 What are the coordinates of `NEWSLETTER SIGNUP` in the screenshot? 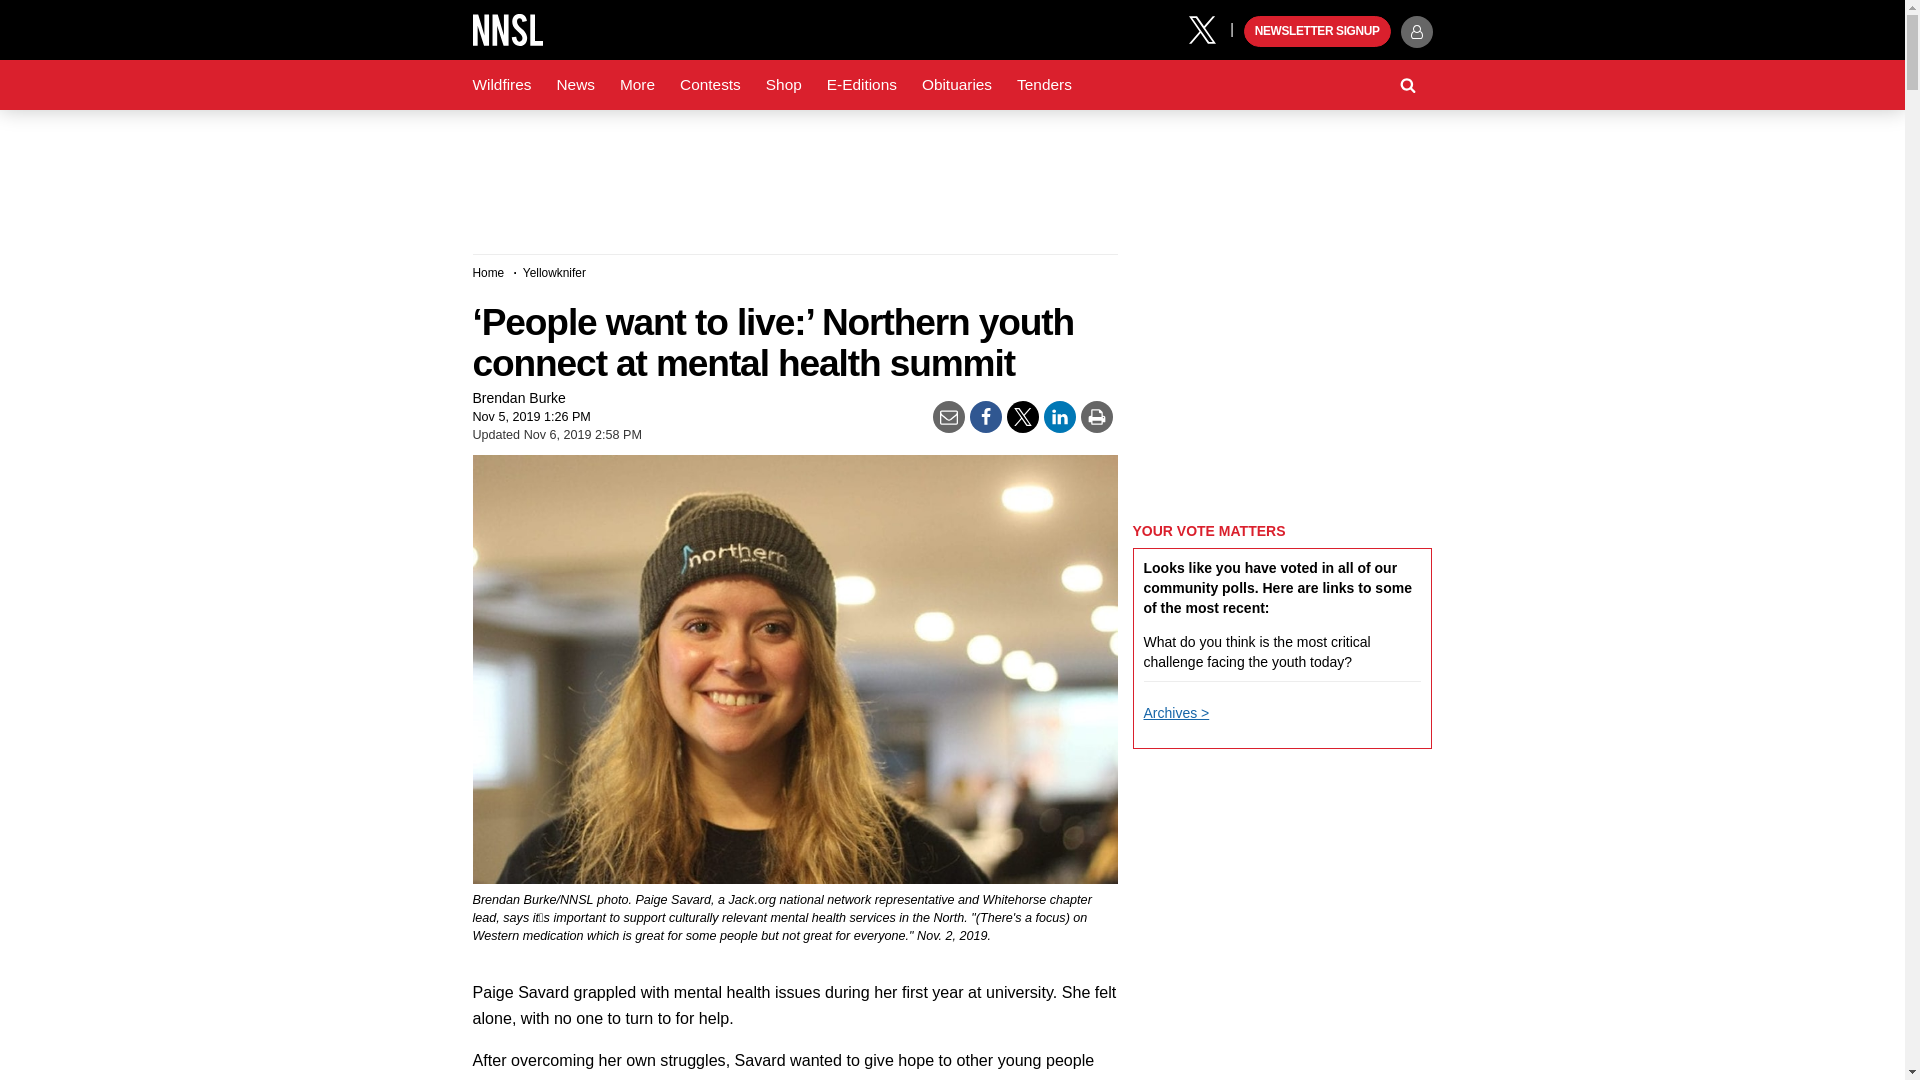 It's located at (1317, 32).